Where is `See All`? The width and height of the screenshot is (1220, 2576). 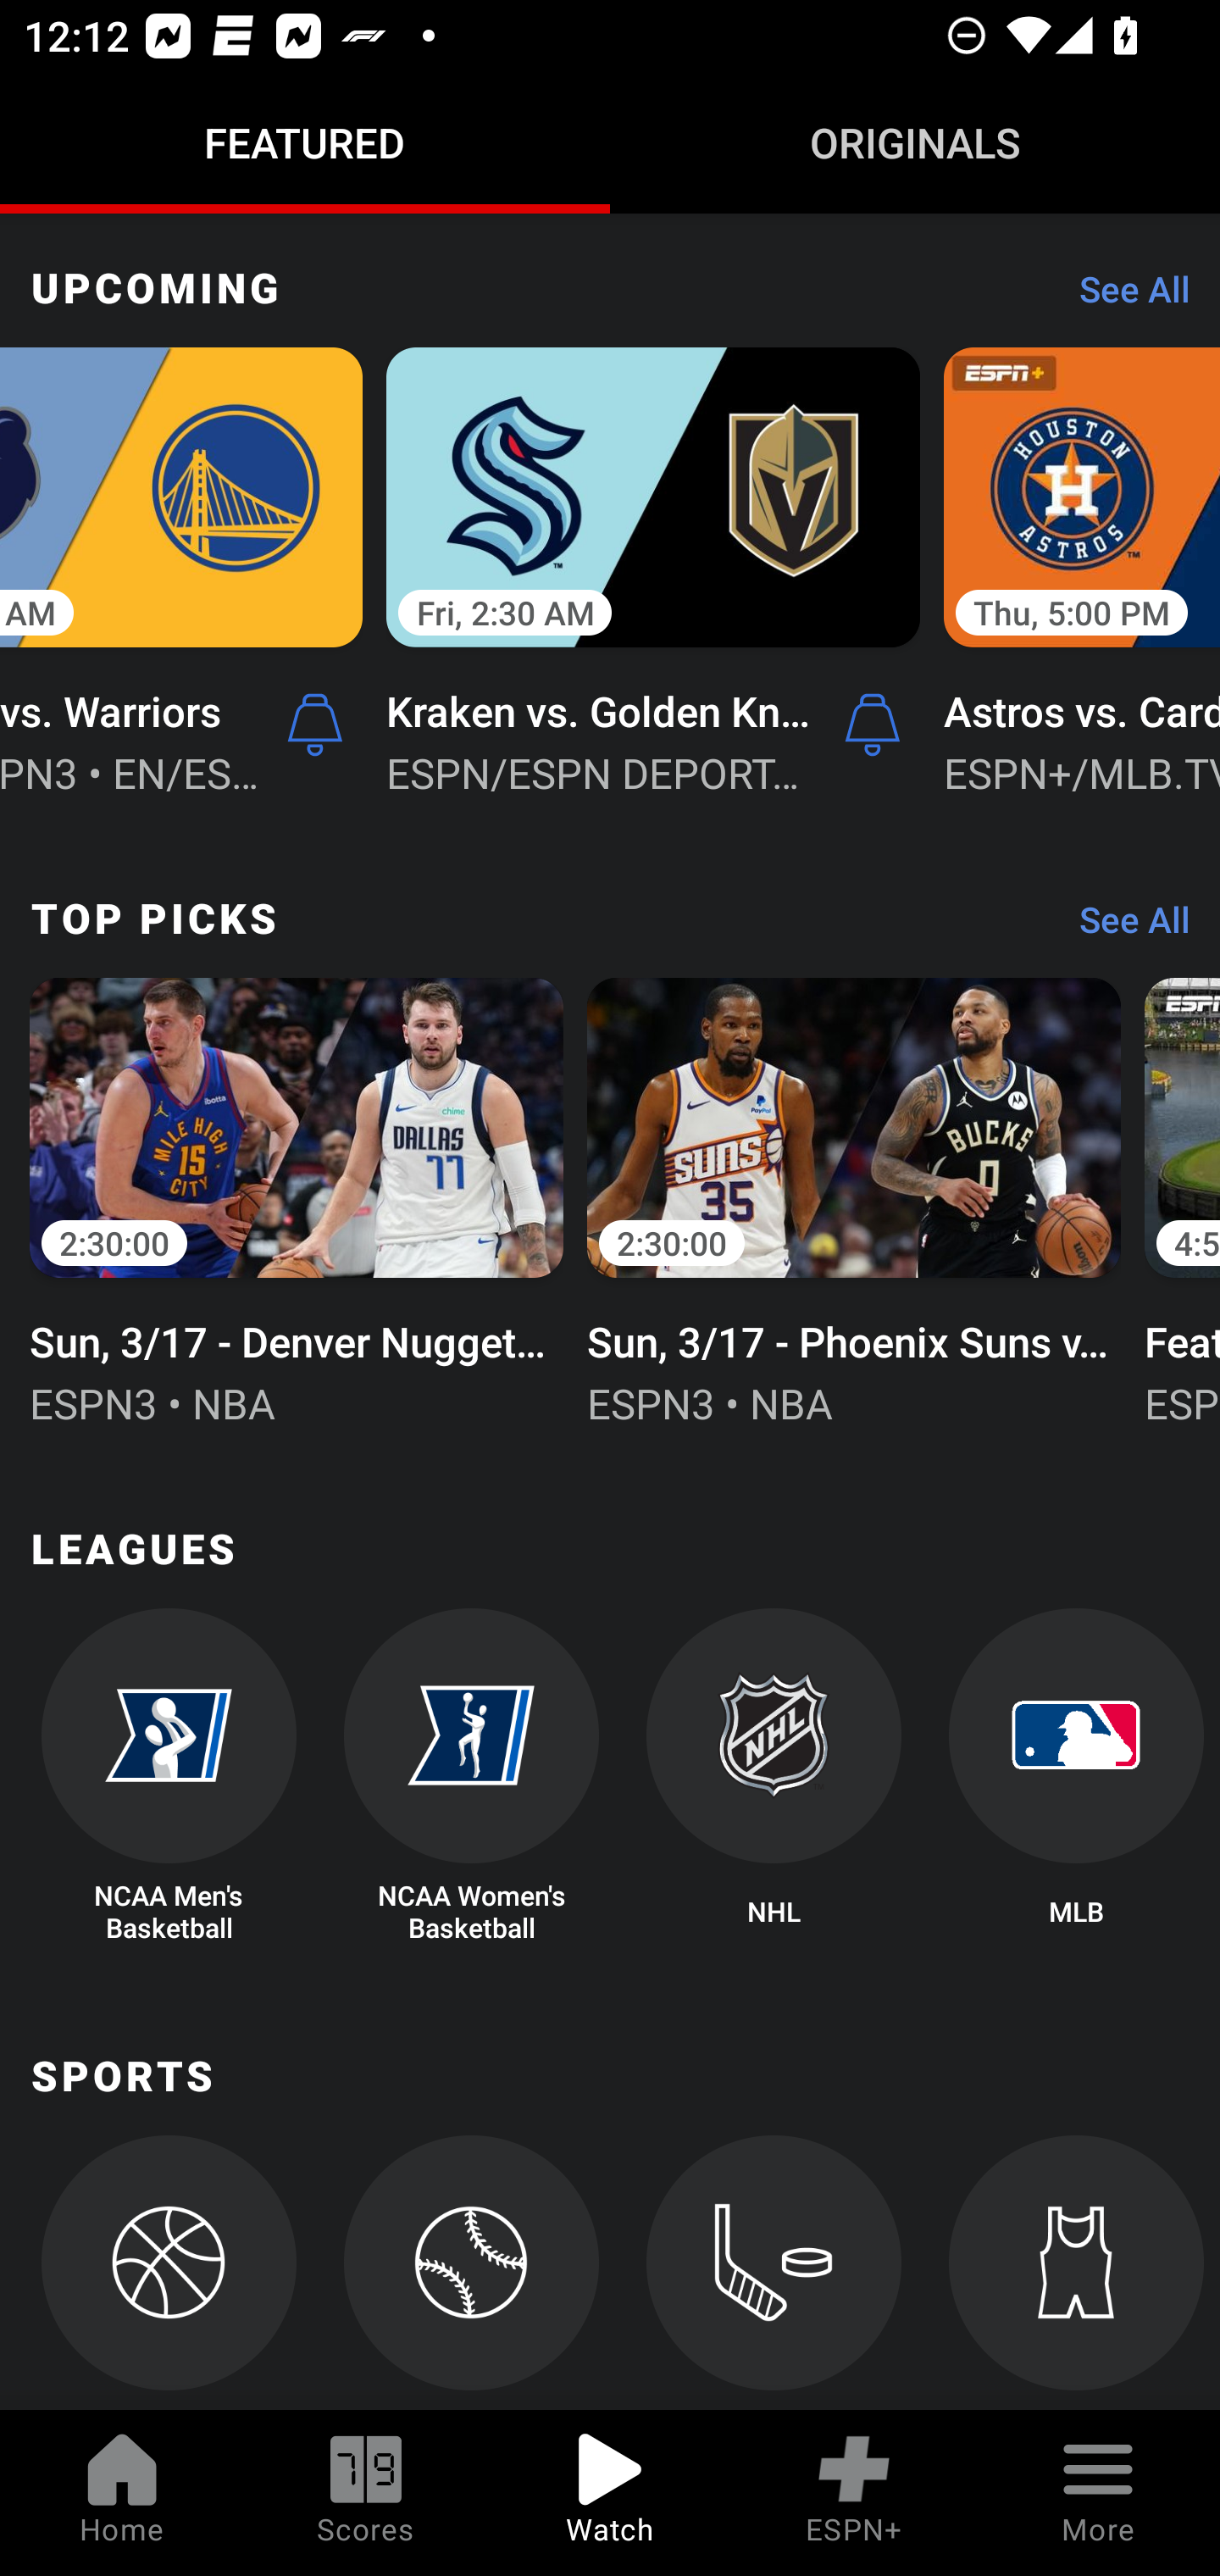
See All is located at coordinates (1123, 297).